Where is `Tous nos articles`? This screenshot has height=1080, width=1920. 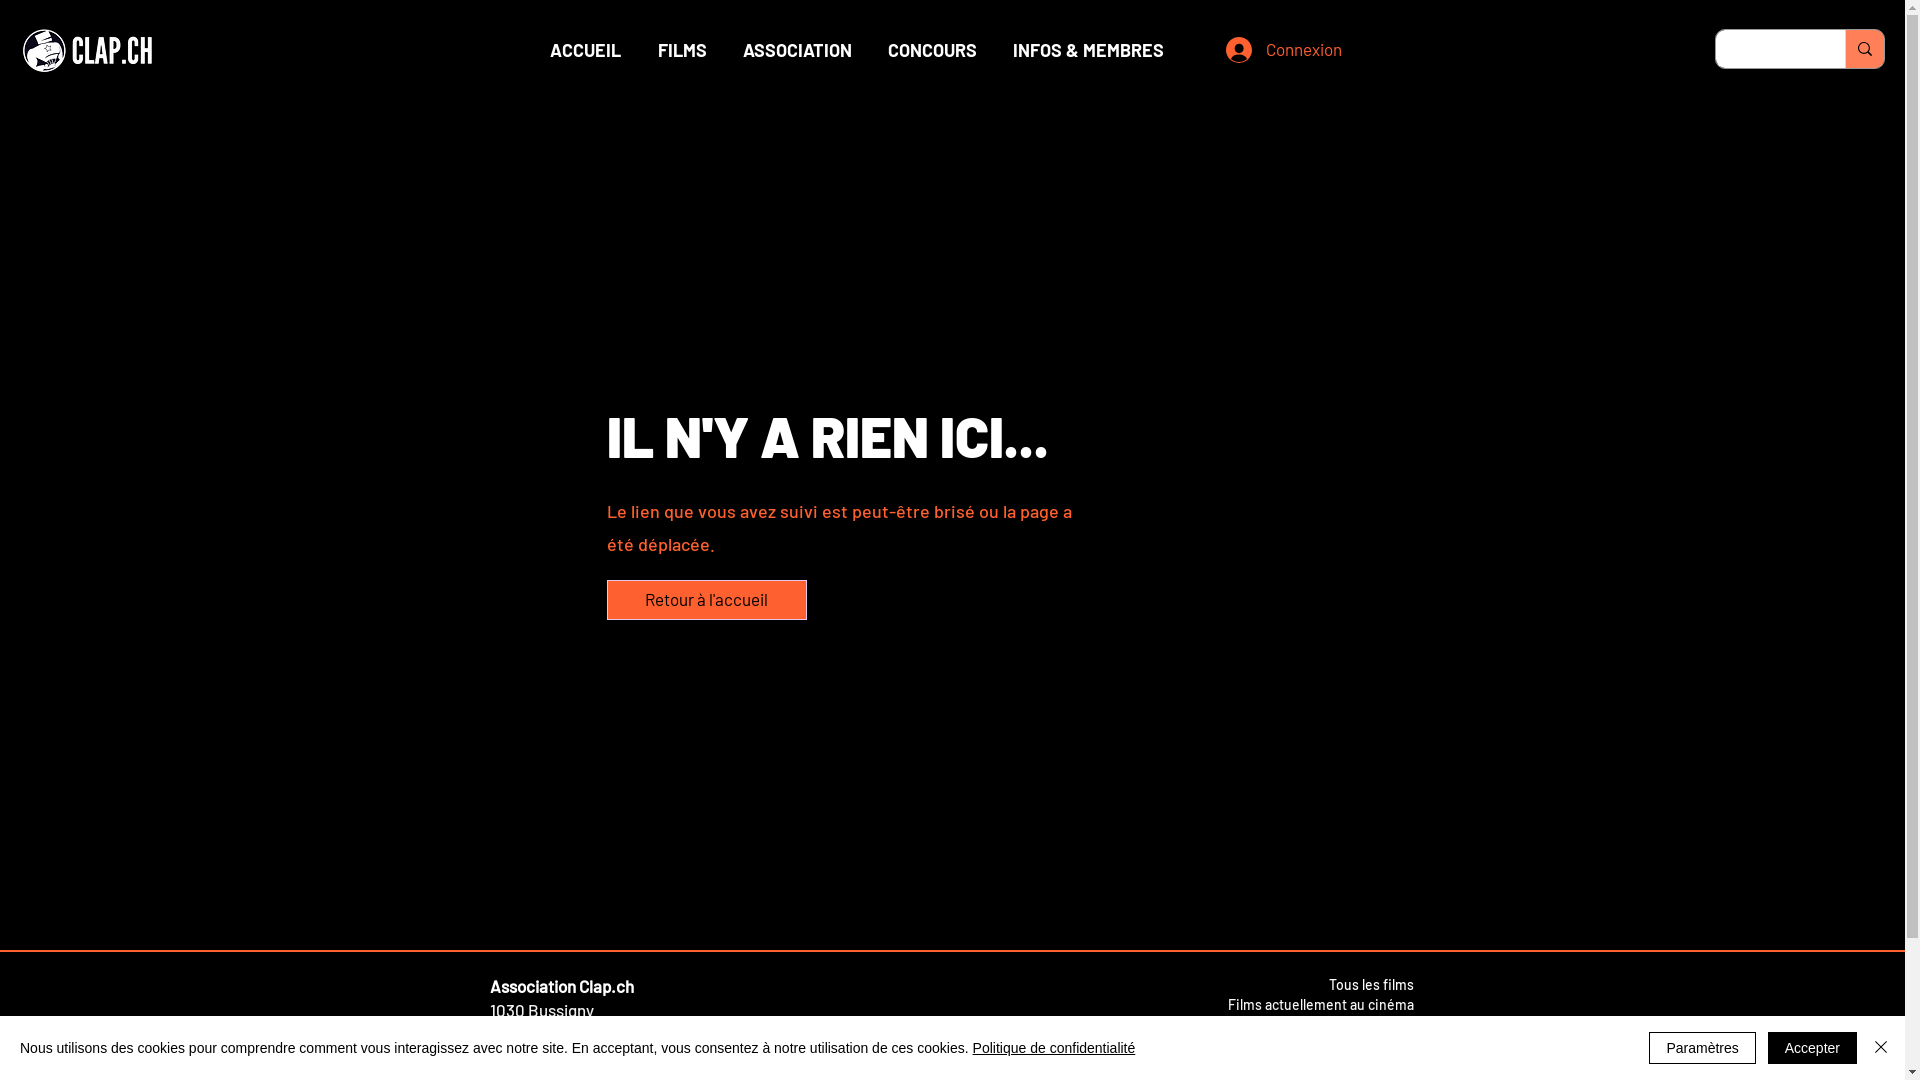
Tous nos articles is located at coordinates (1360, 1044).